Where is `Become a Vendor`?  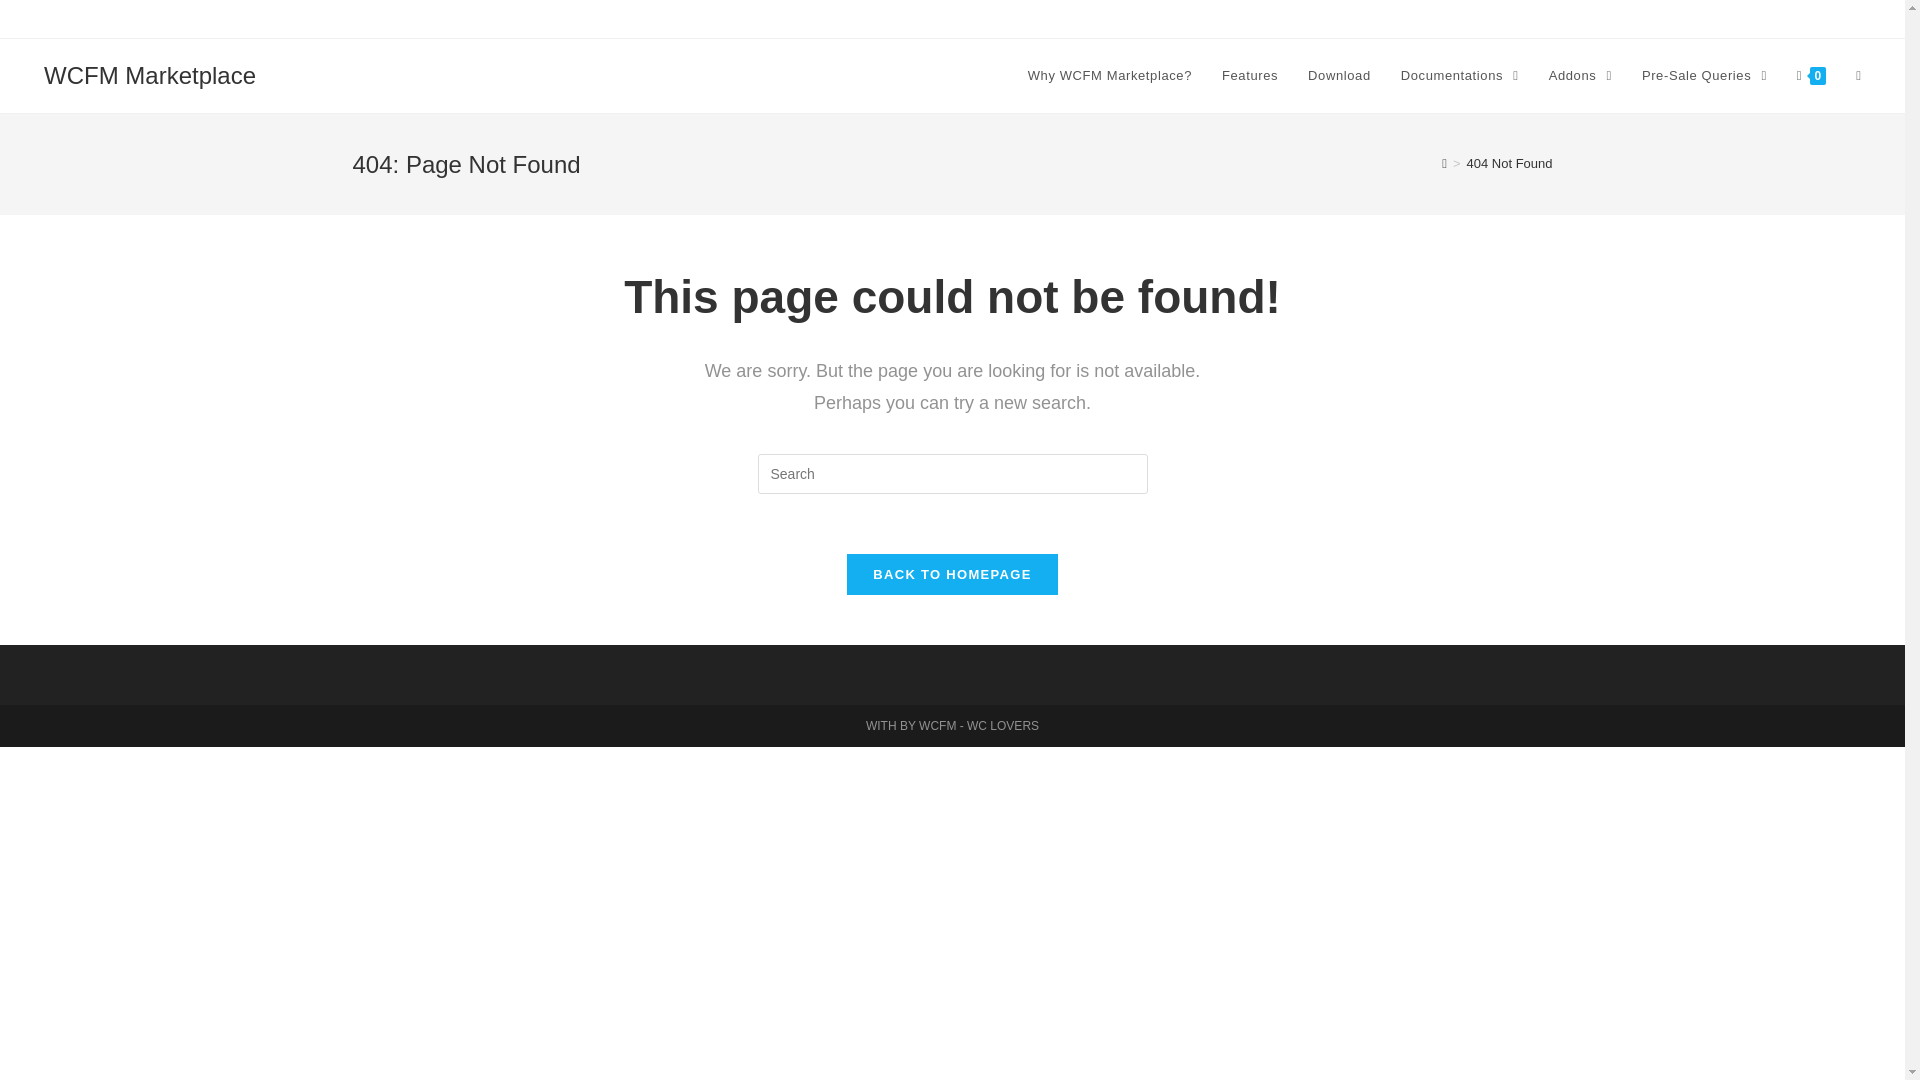
Become a Vendor is located at coordinates (1760, 18).